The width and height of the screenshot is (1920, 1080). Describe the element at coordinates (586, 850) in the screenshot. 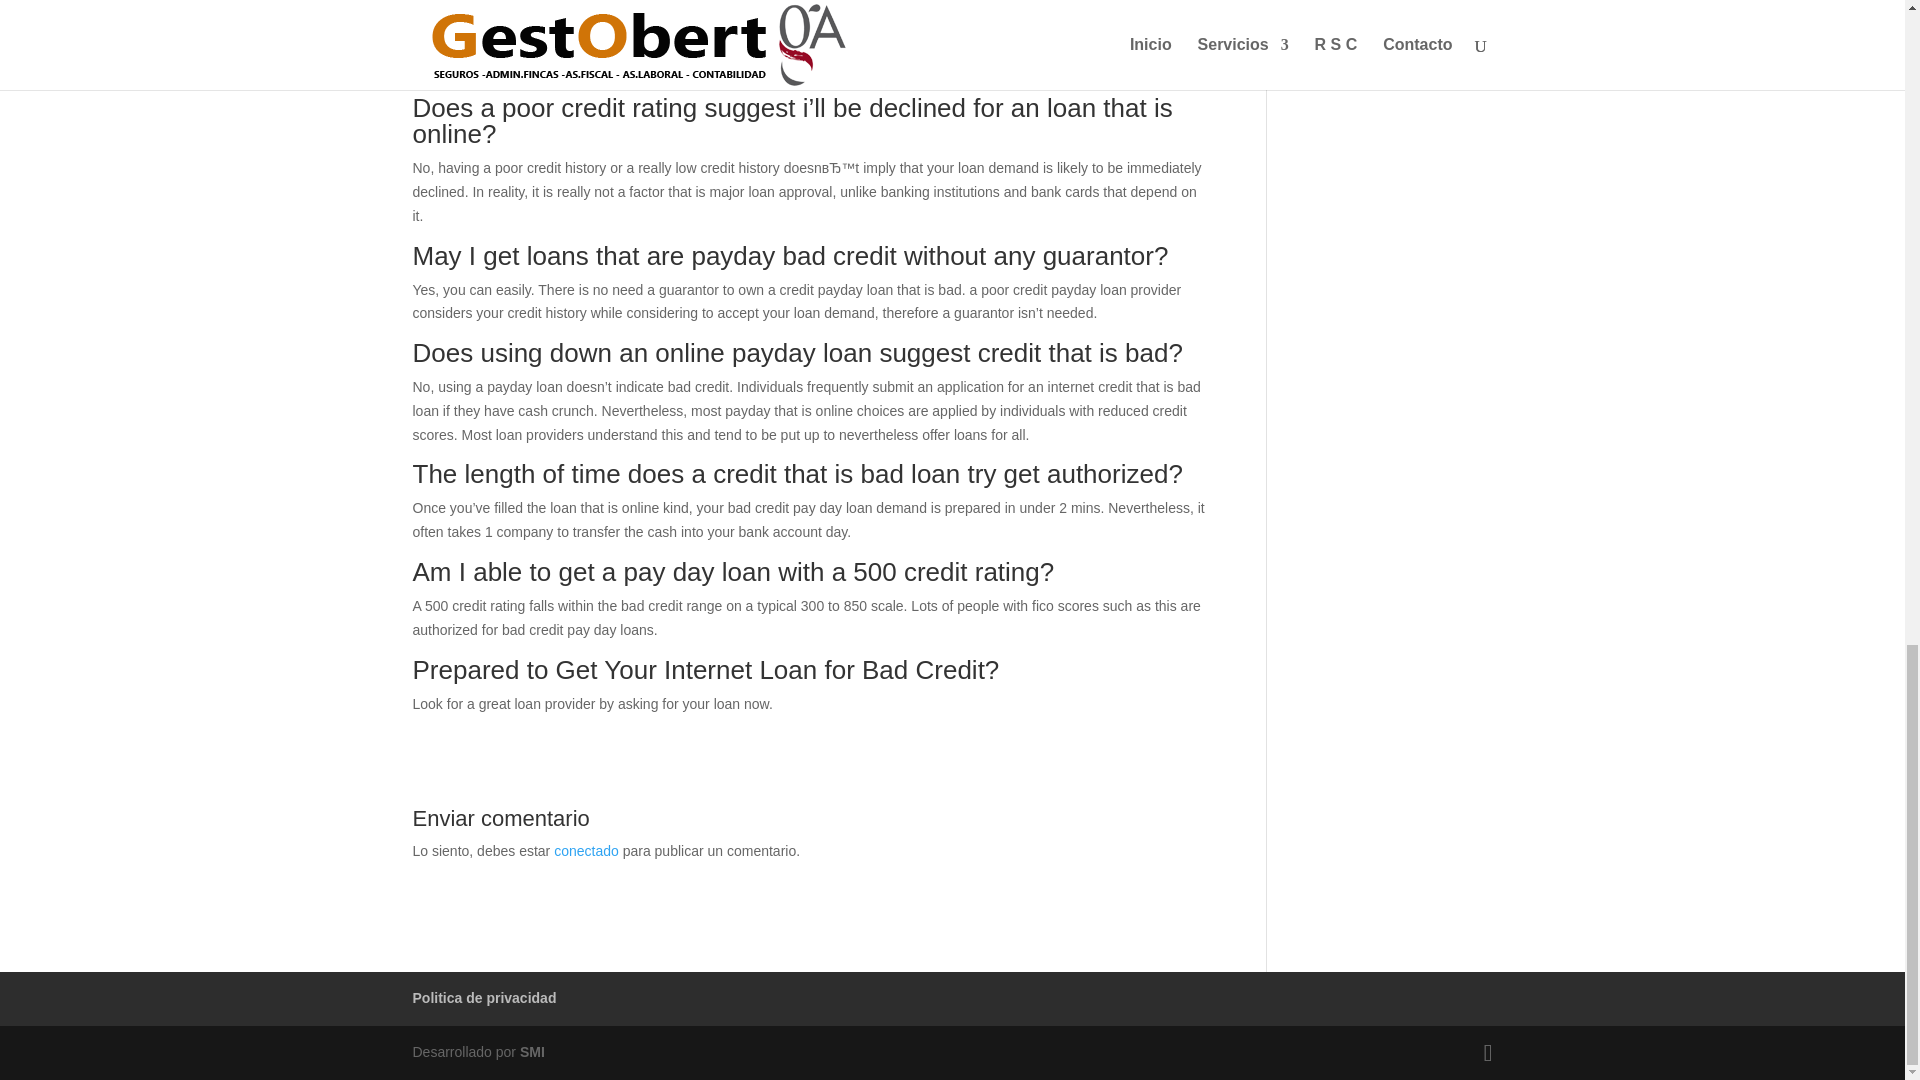

I see `conectado` at that location.